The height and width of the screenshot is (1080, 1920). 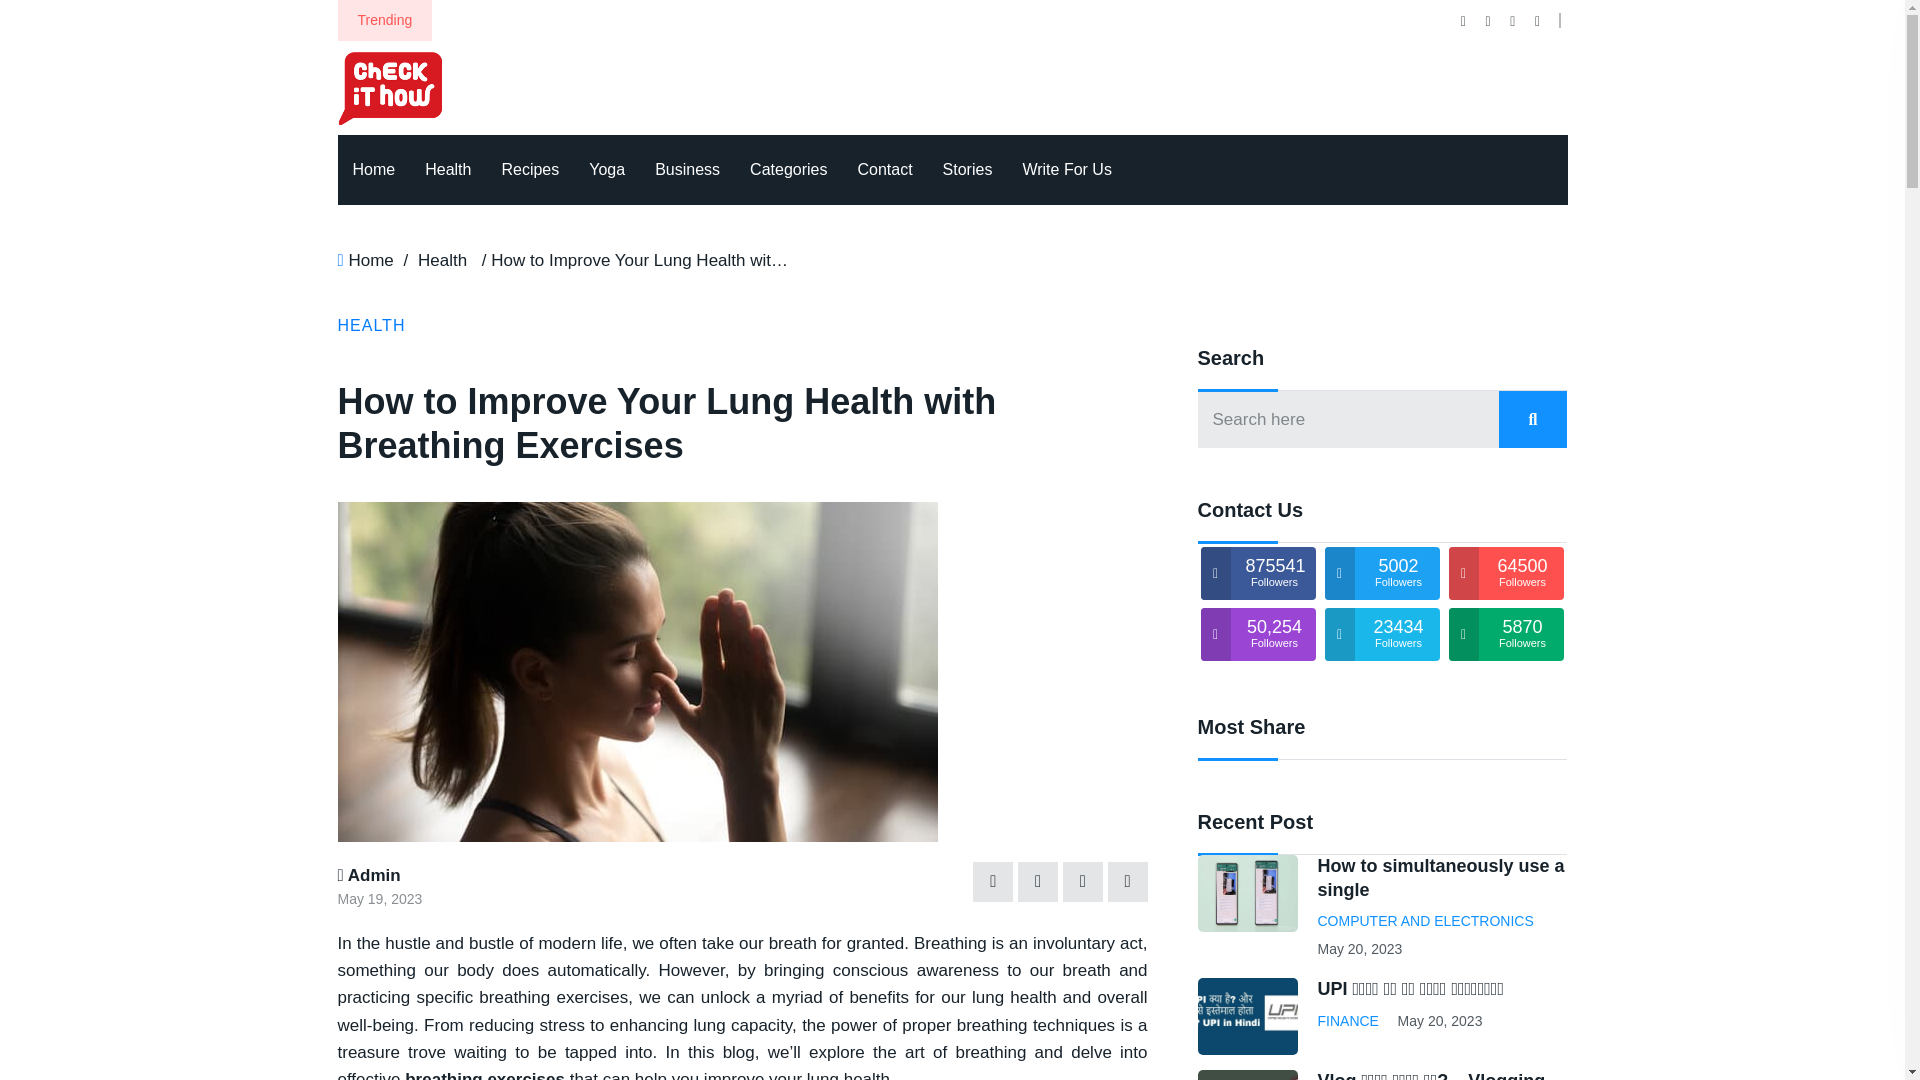 What do you see at coordinates (788, 170) in the screenshot?
I see `Categories` at bounding box center [788, 170].